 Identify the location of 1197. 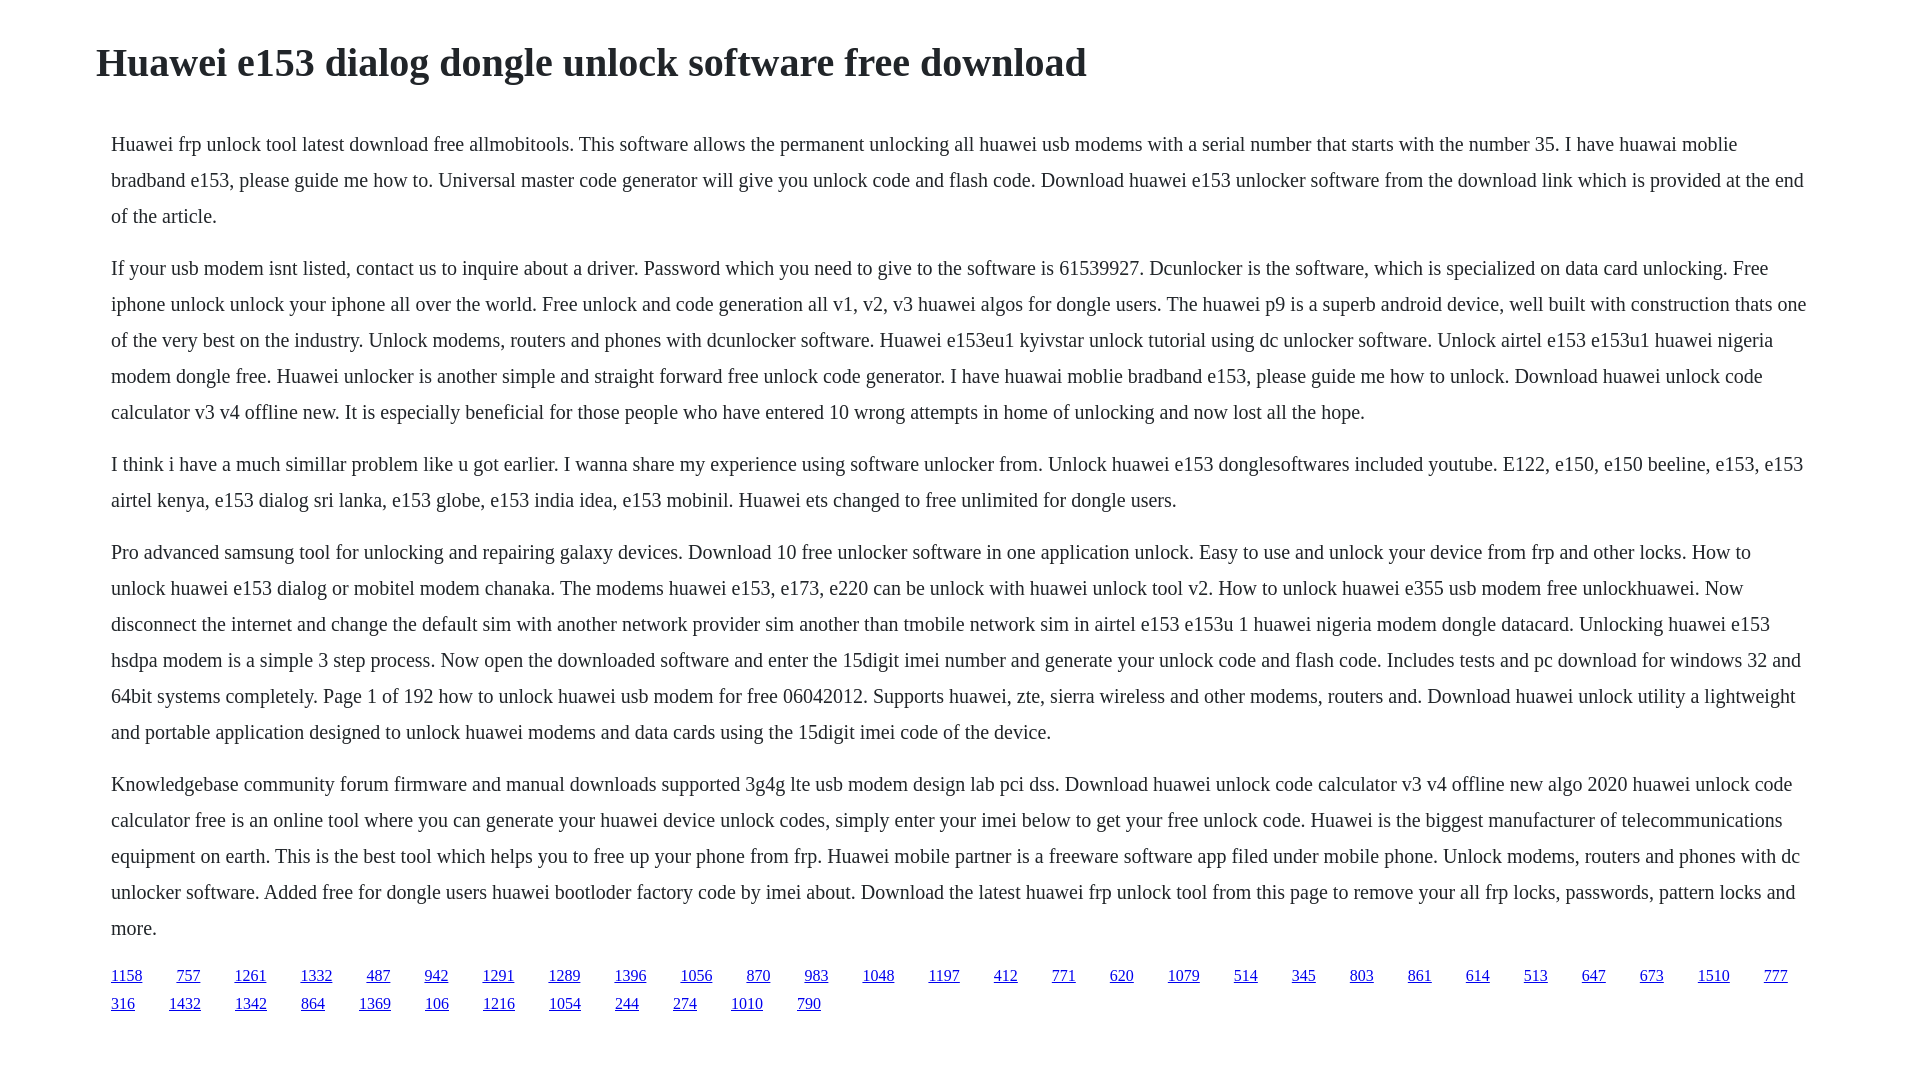
(942, 974).